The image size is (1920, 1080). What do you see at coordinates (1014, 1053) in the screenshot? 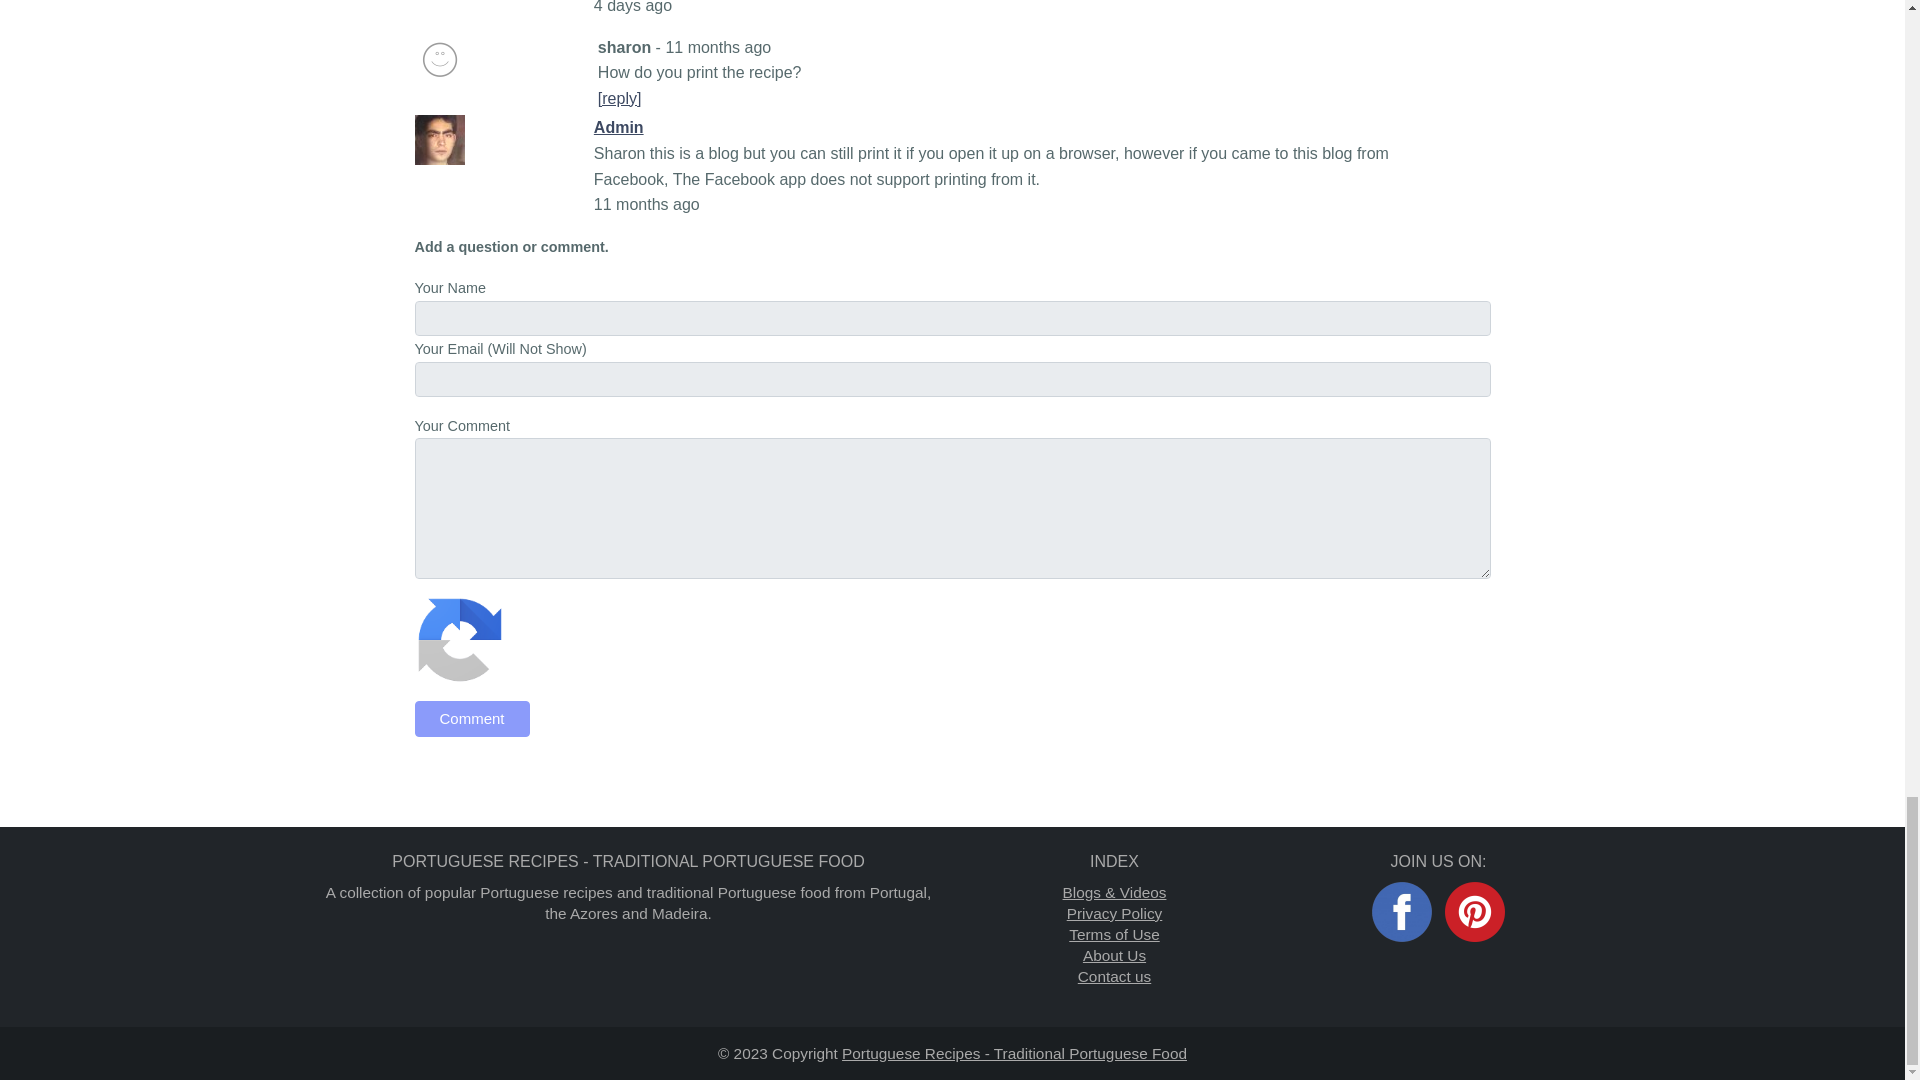
I see `Portuguese Recipes - Traditional Portuguese Food` at bounding box center [1014, 1053].